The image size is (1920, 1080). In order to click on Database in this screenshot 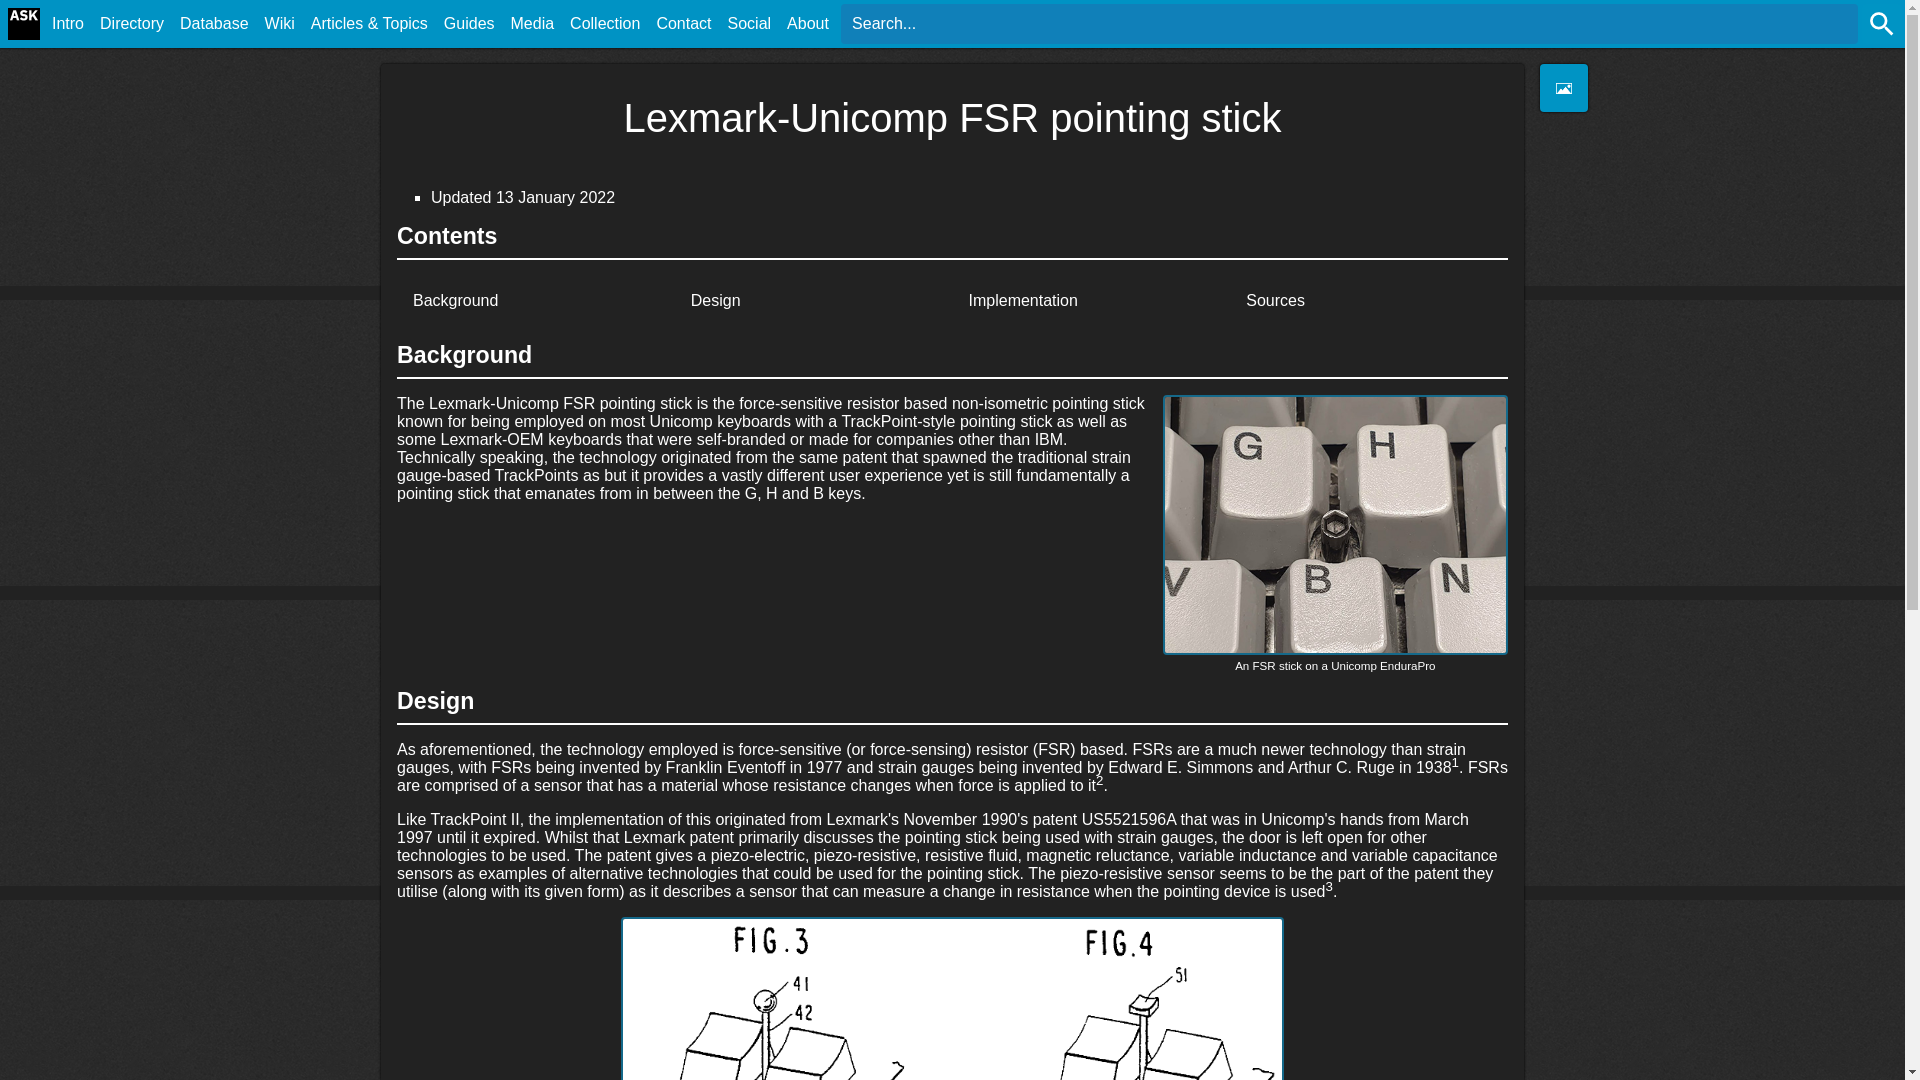, I will do `click(214, 24)`.